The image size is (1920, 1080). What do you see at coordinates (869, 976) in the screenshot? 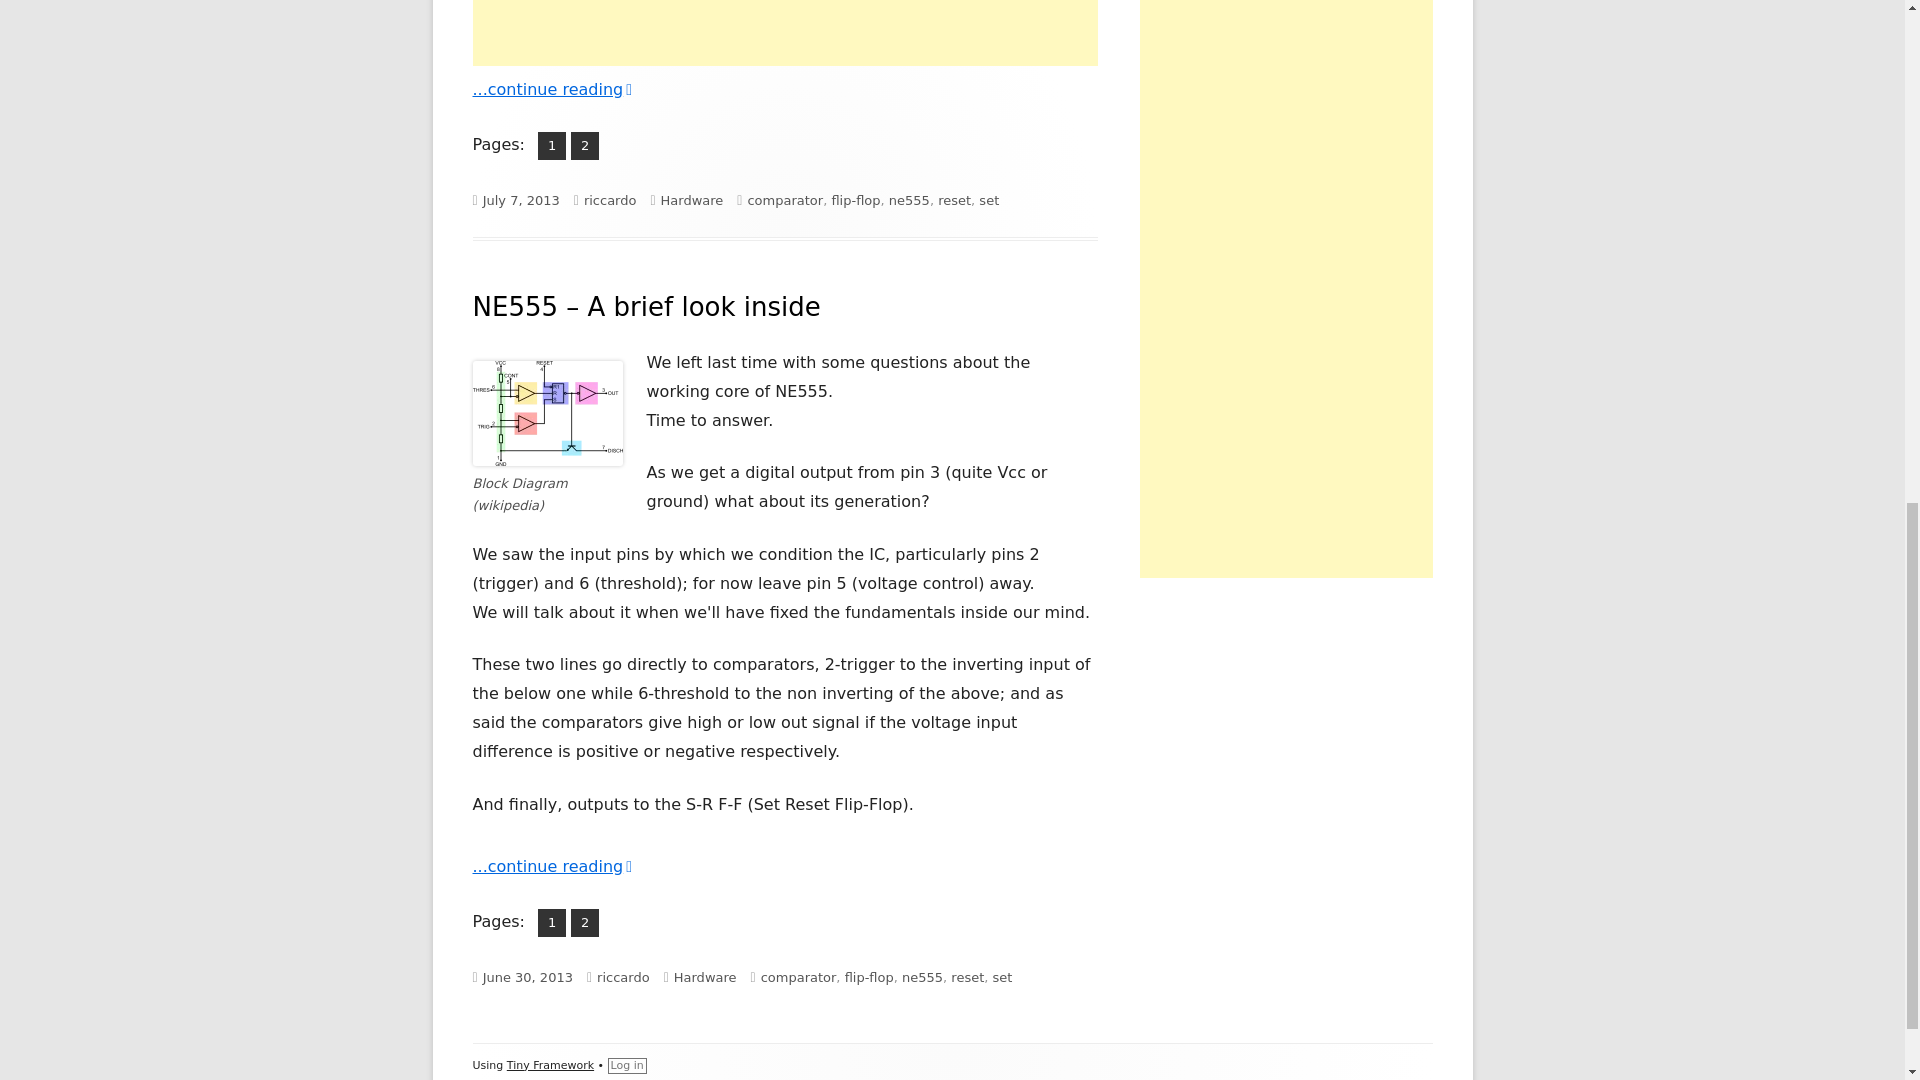
I see `Hardware` at bounding box center [869, 976].